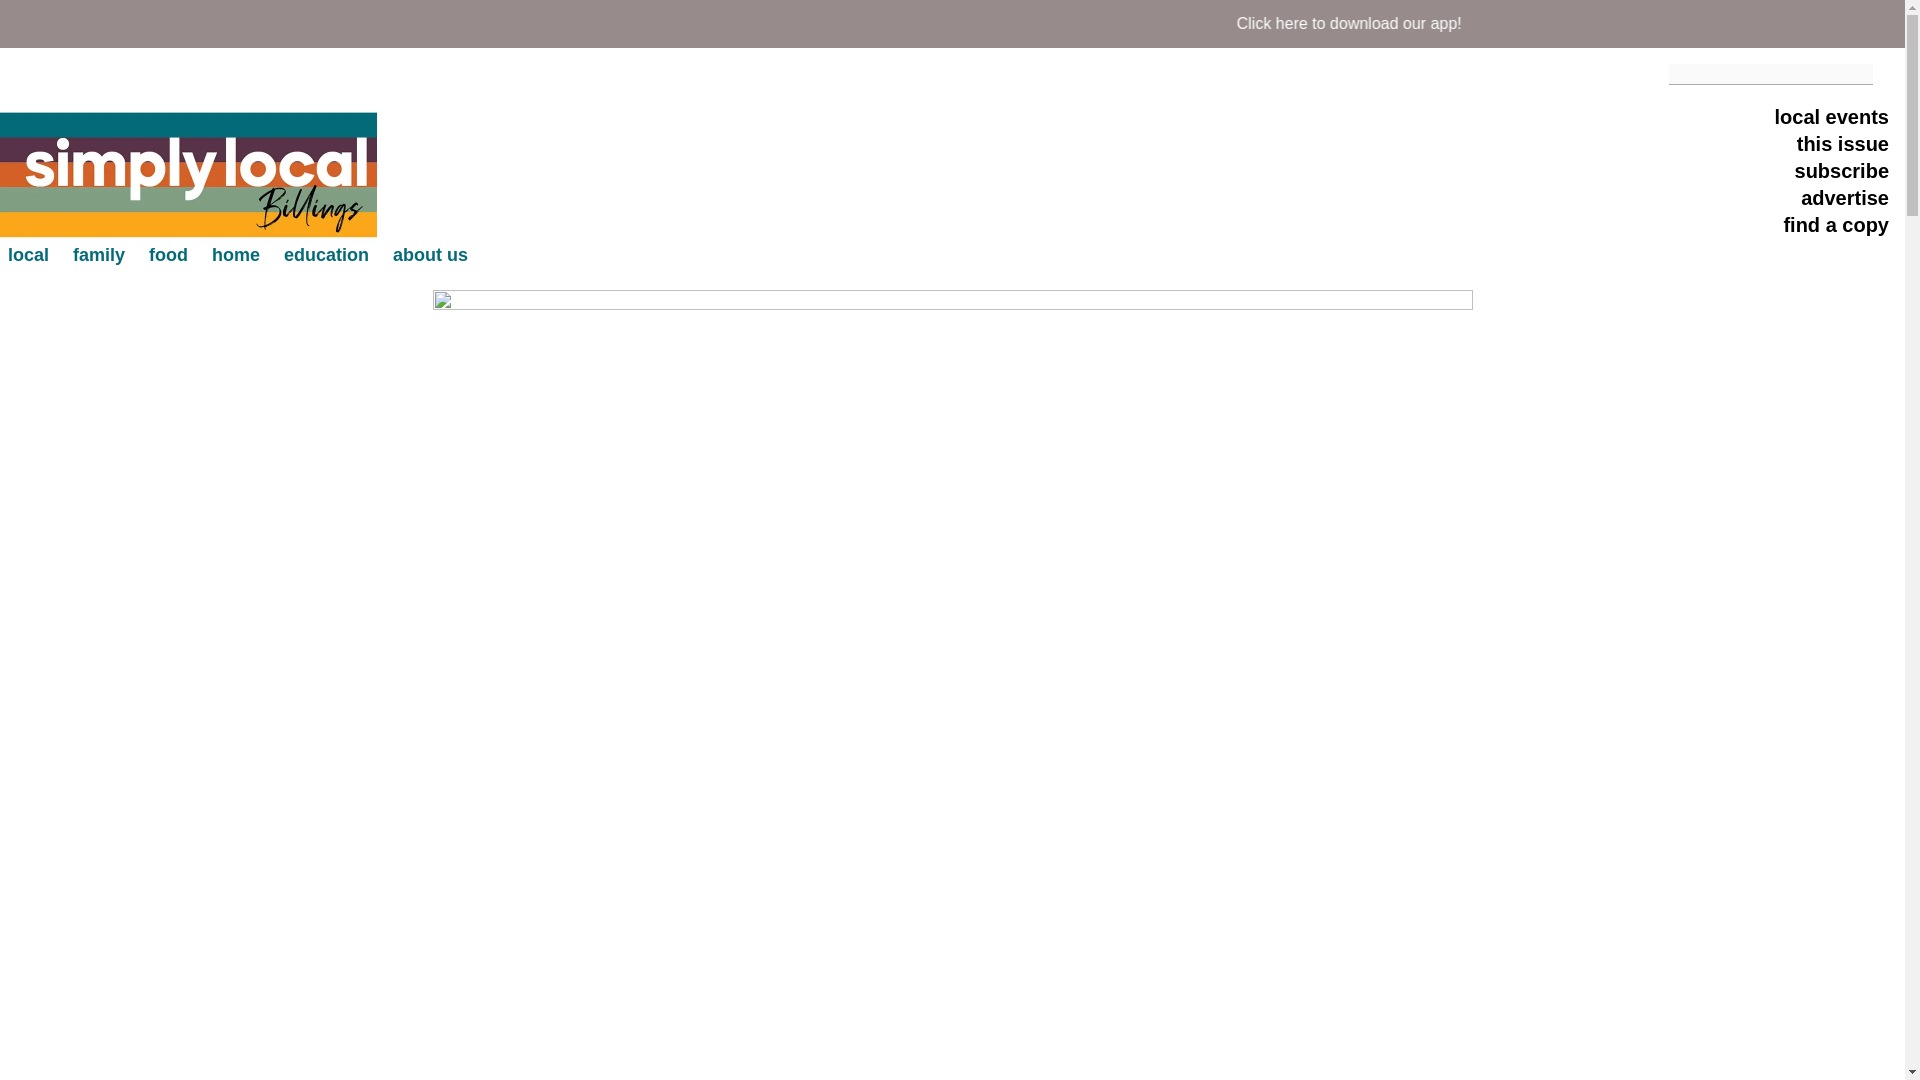 This screenshot has height=1080, width=1920. What do you see at coordinates (1832, 118) in the screenshot?
I see `local events` at bounding box center [1832, 118].